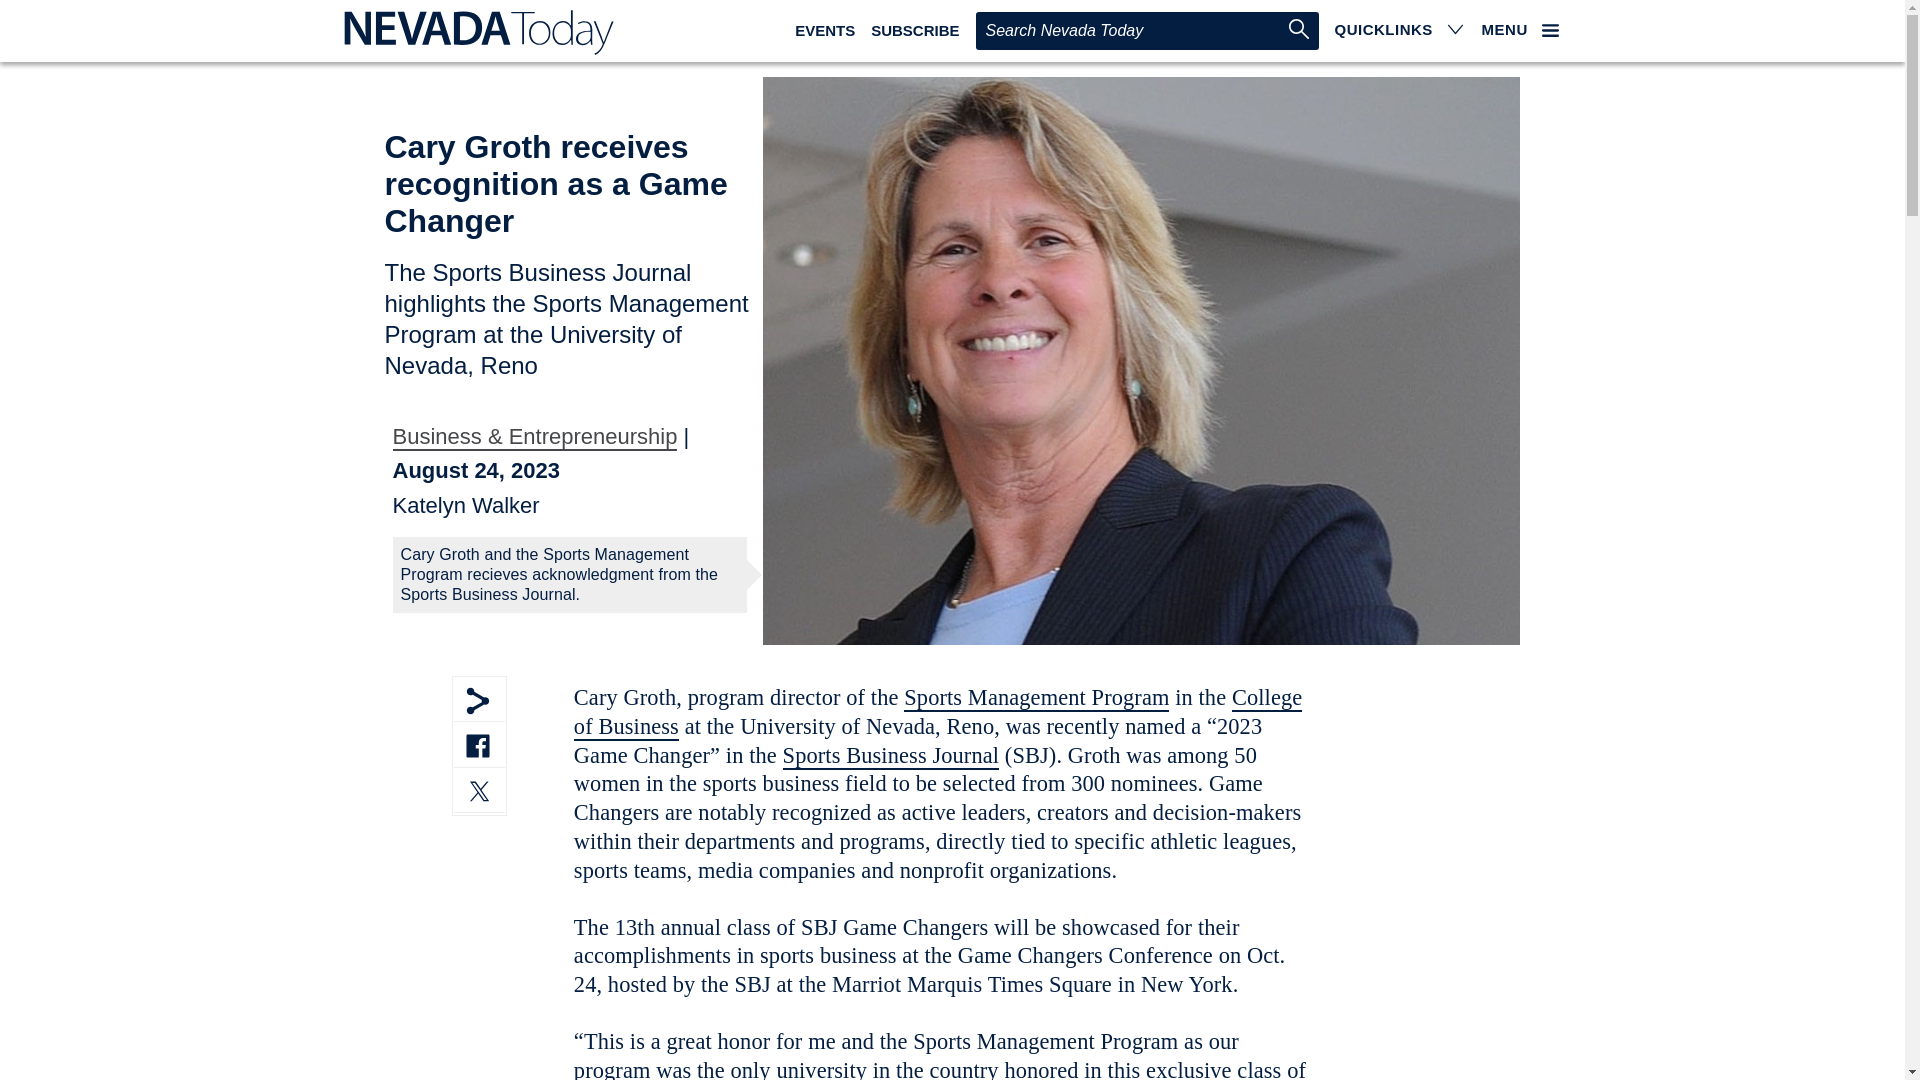 The image size is (1920, 1080). Describe the element at coordinates (824, 30) in the screenshot. I see `EVENTS` at that location.